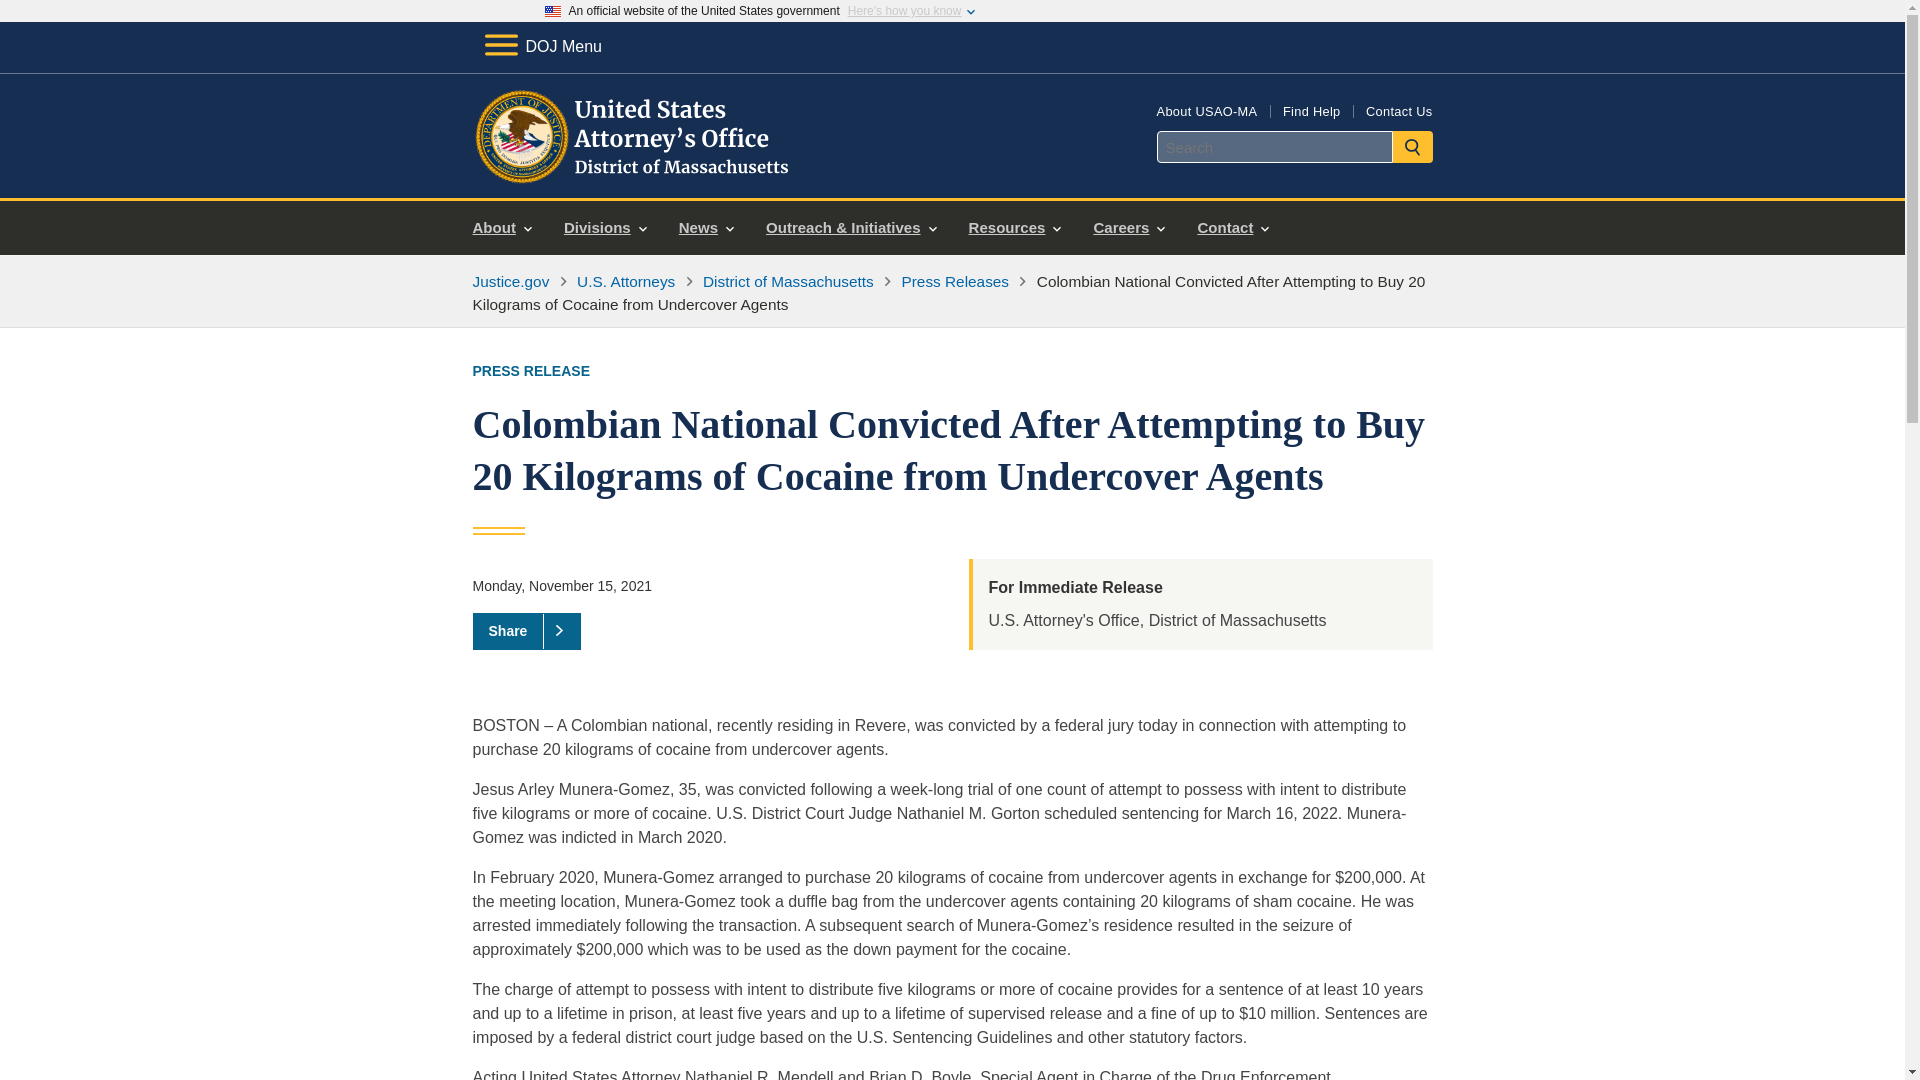  I want to click on Careers, so click(1128, 228).